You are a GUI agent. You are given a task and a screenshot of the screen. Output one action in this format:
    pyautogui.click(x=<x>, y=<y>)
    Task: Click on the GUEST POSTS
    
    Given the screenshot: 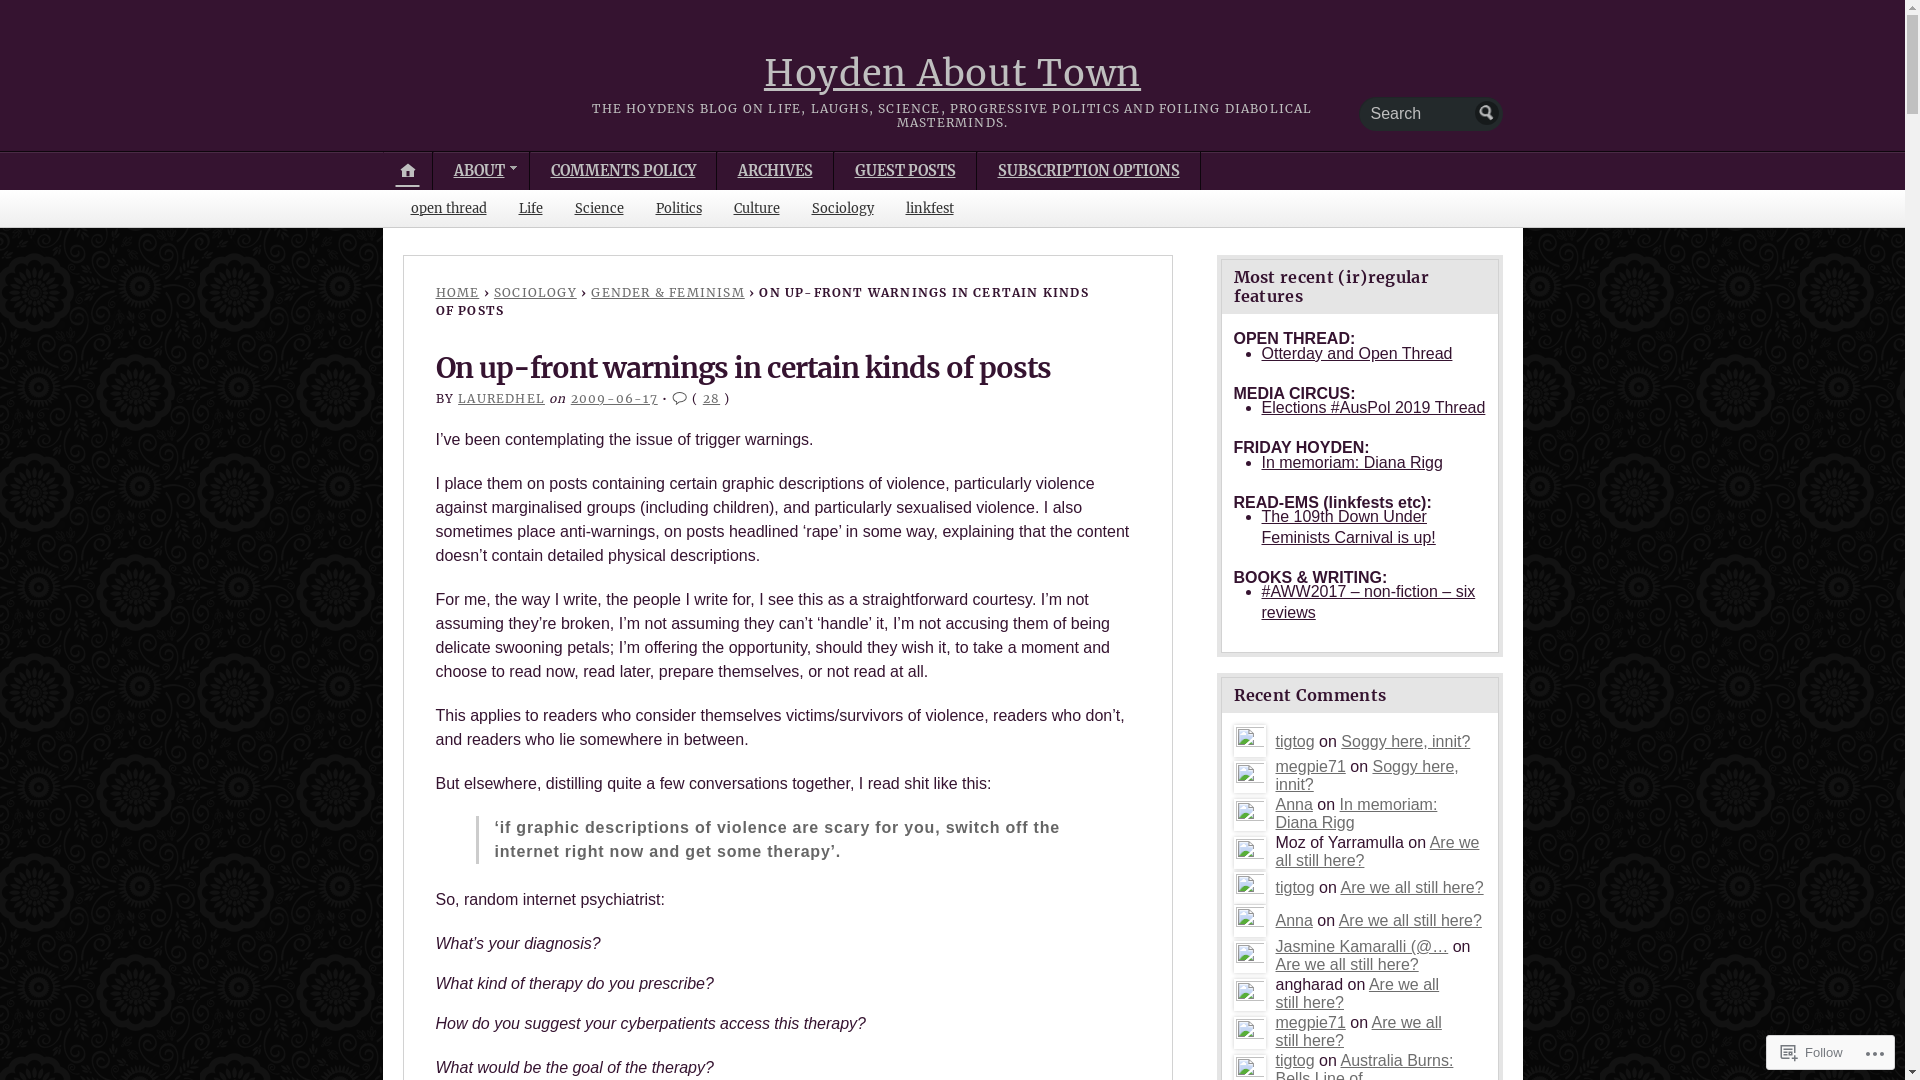 What is the action you would take?
    pyautogui.click(x=904, y=171)
    